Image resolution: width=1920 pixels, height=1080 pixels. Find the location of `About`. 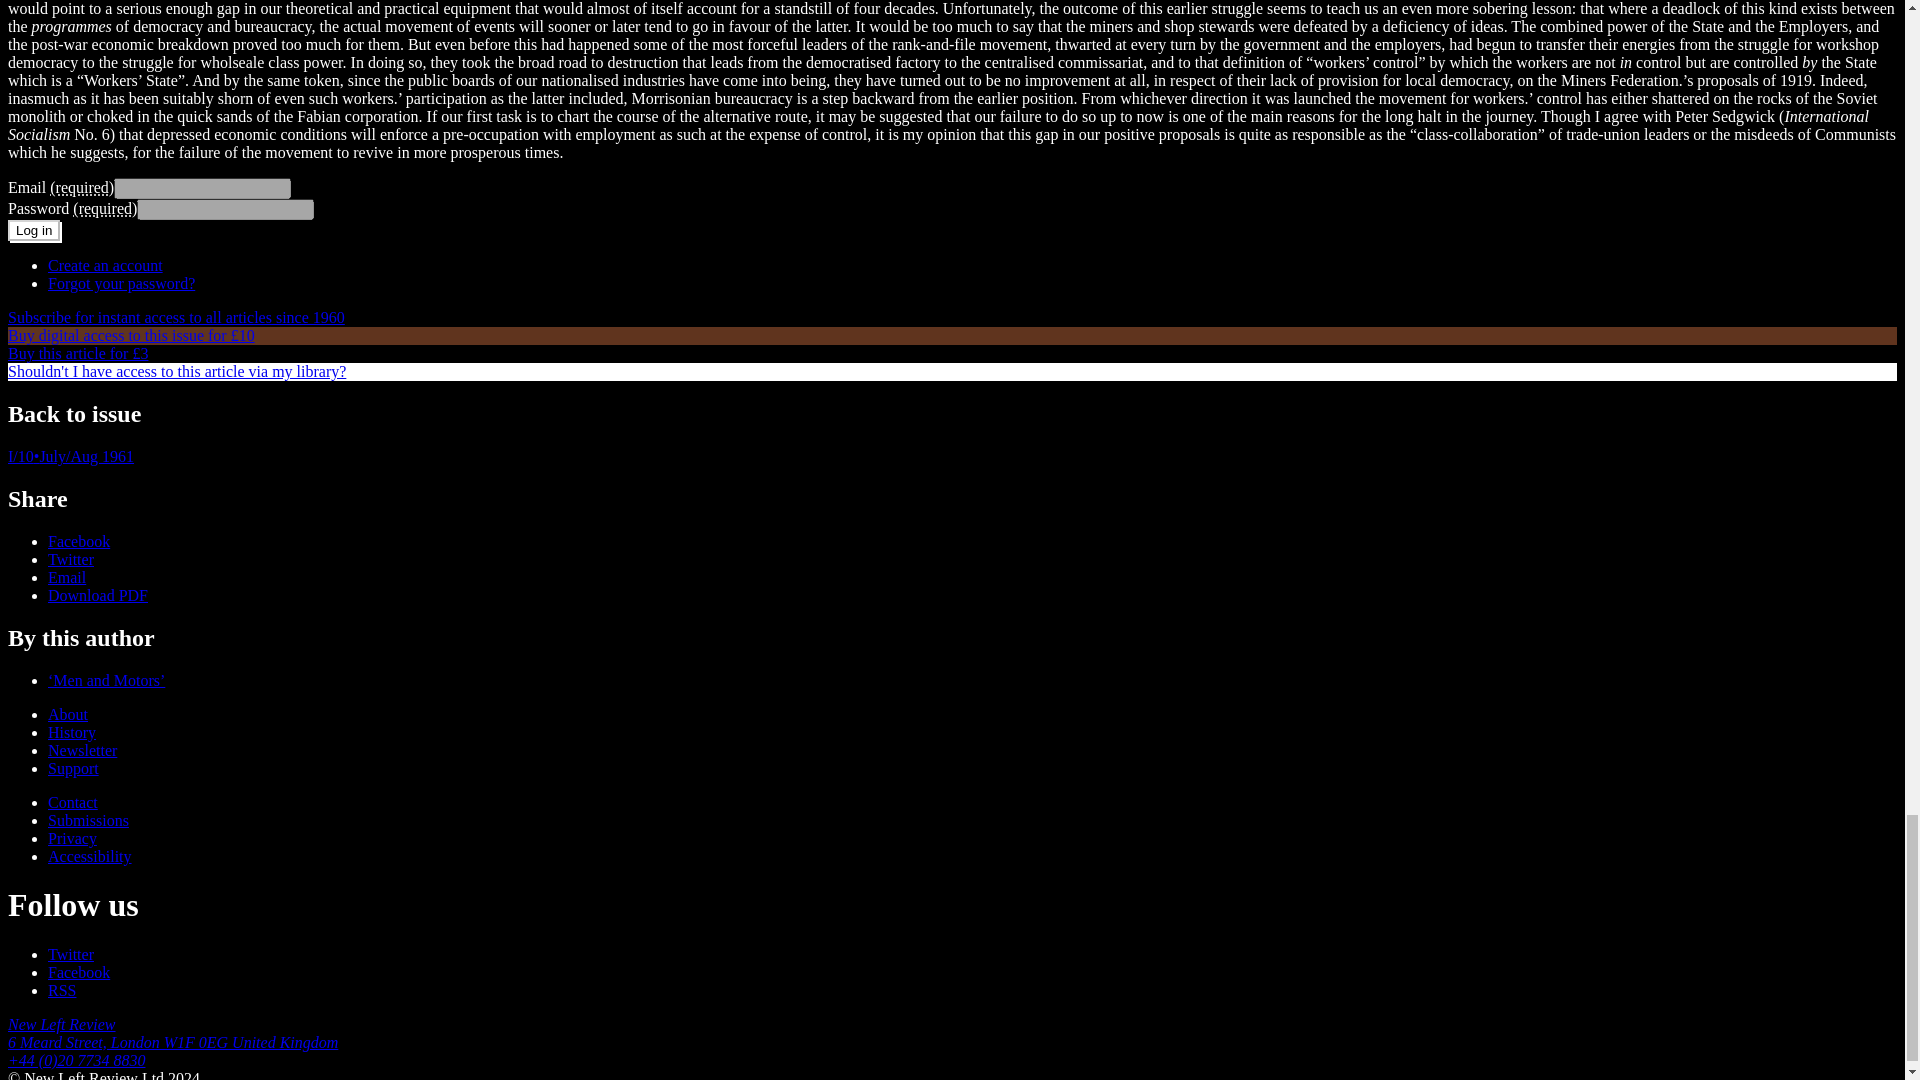

About is located at coordinates (68, 714).